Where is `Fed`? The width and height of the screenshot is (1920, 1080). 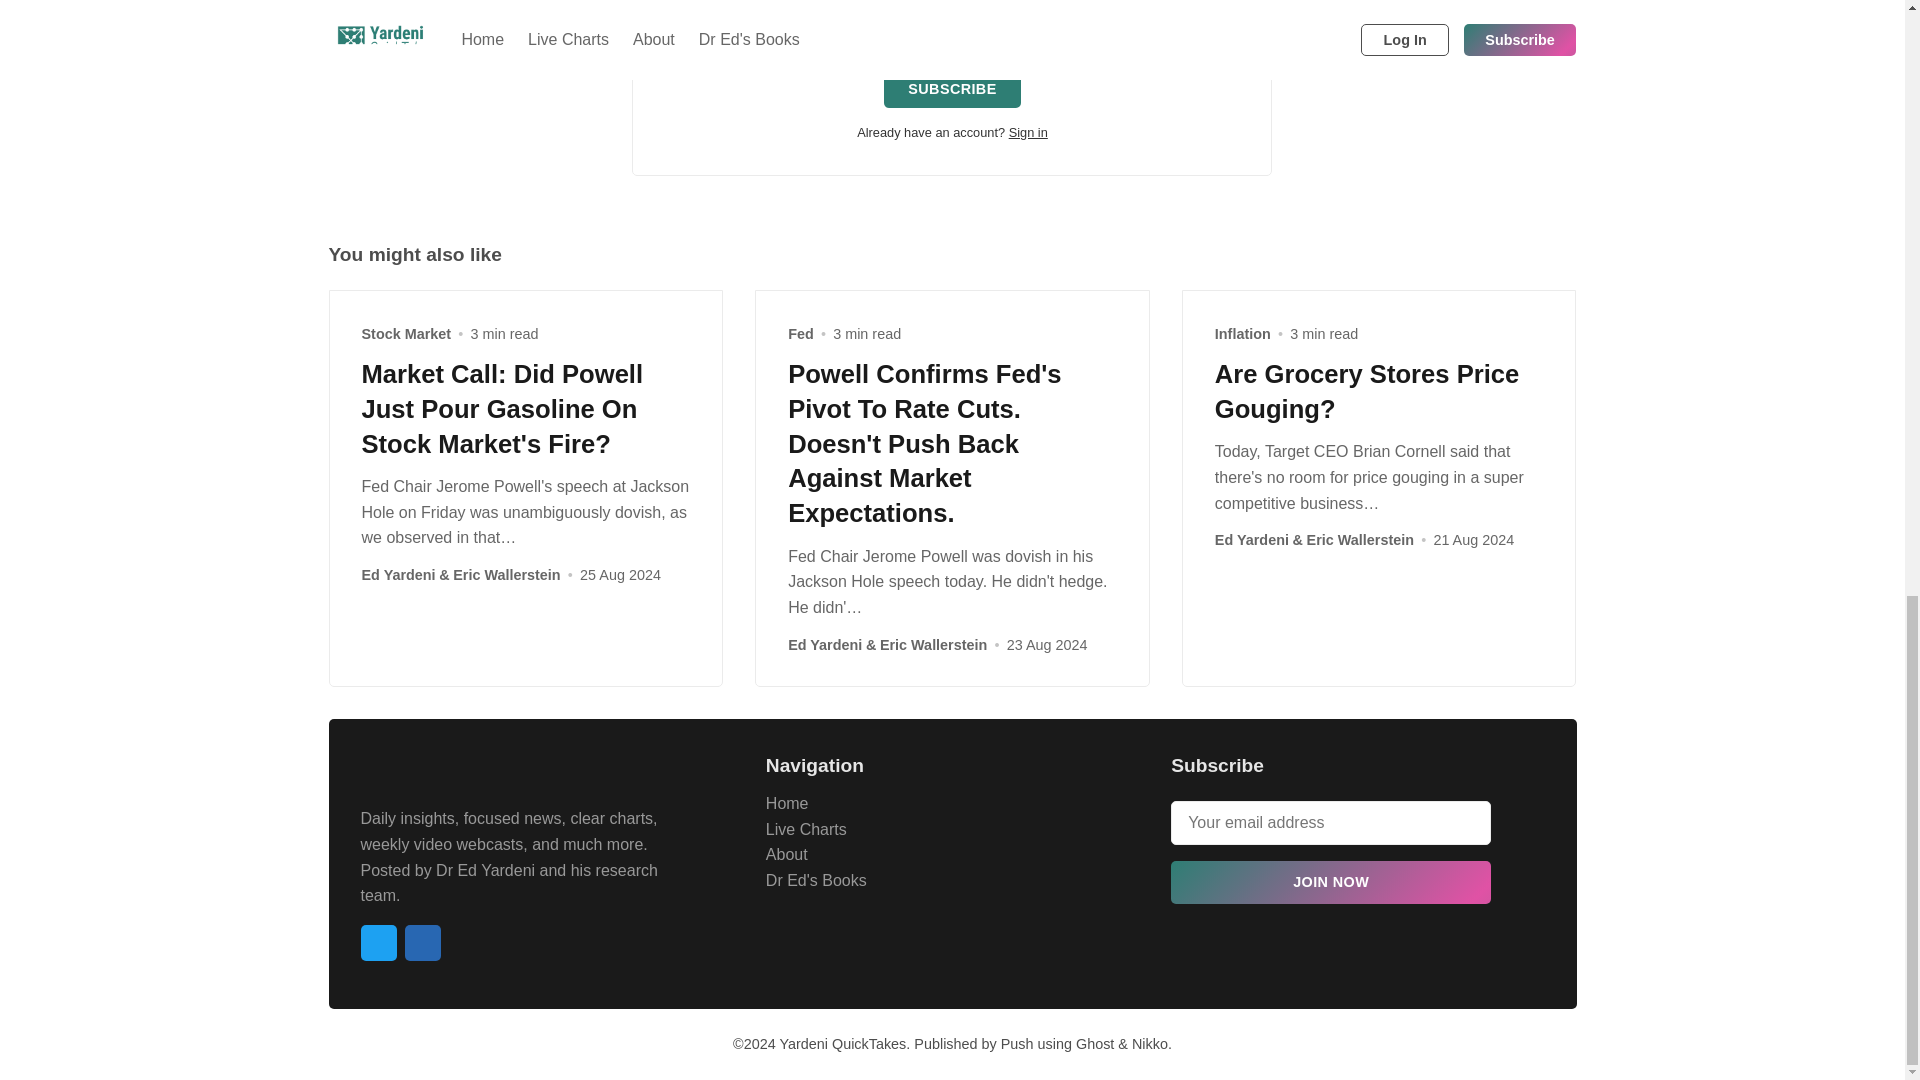
Fed is located at coordinates (800, 334).